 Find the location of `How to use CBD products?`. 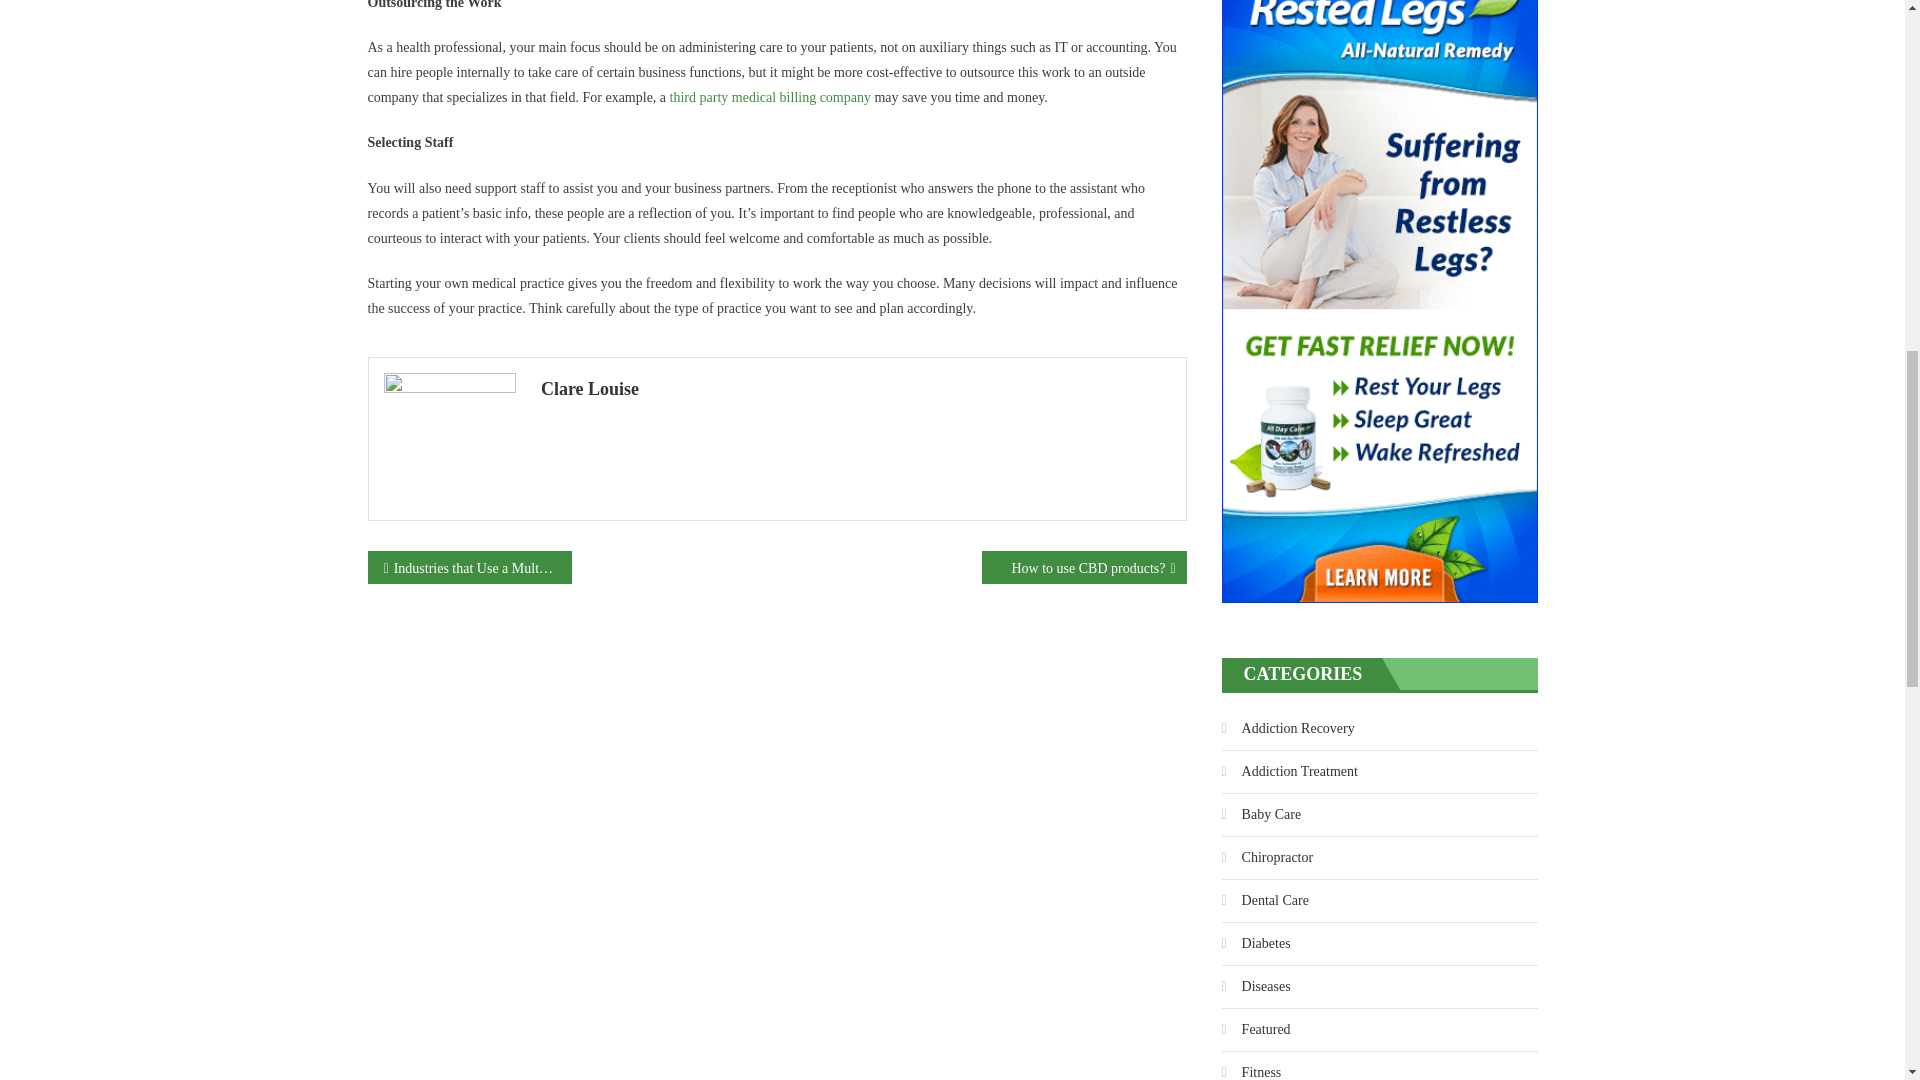

How to use CBD products? is located at coordinates (1084, 566).